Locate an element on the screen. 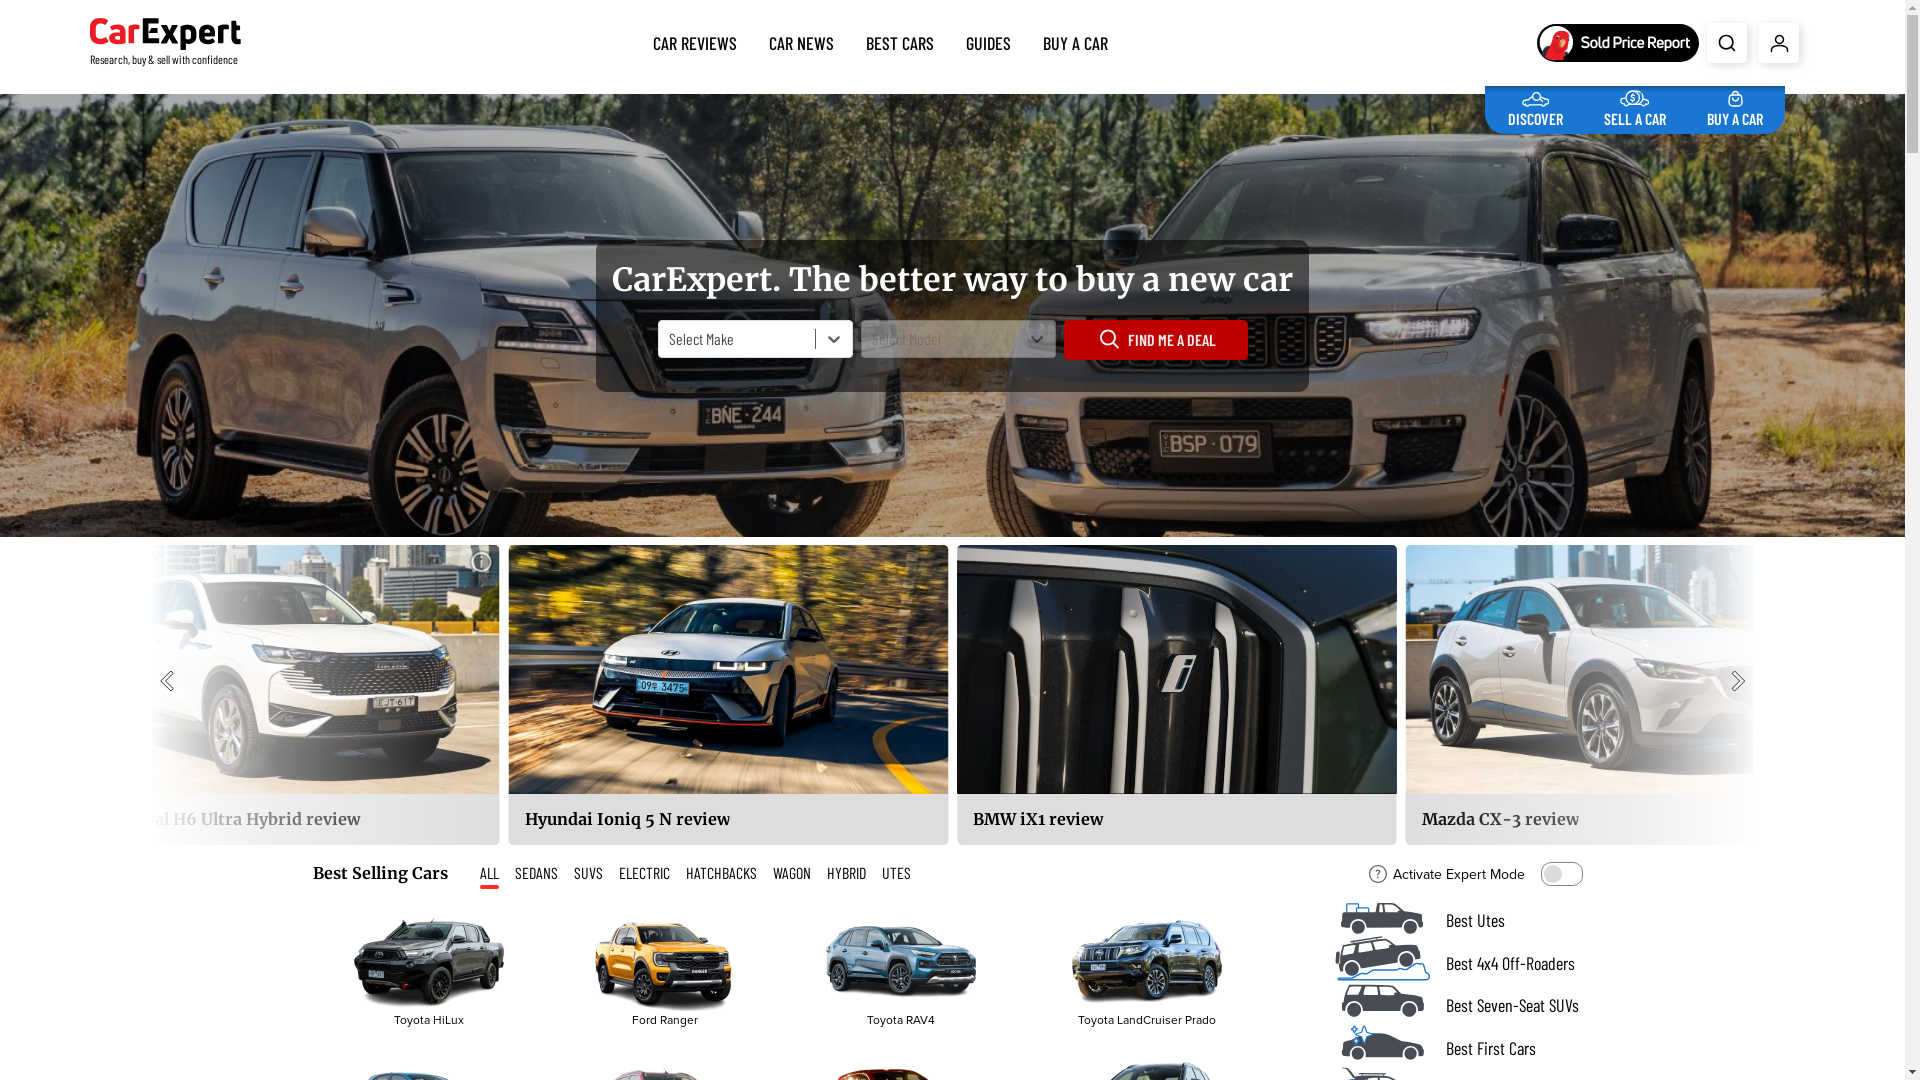 The height and width of the screenshot is (1080, 1920). Toyota RAV4 is located at coordinates (900, 971).